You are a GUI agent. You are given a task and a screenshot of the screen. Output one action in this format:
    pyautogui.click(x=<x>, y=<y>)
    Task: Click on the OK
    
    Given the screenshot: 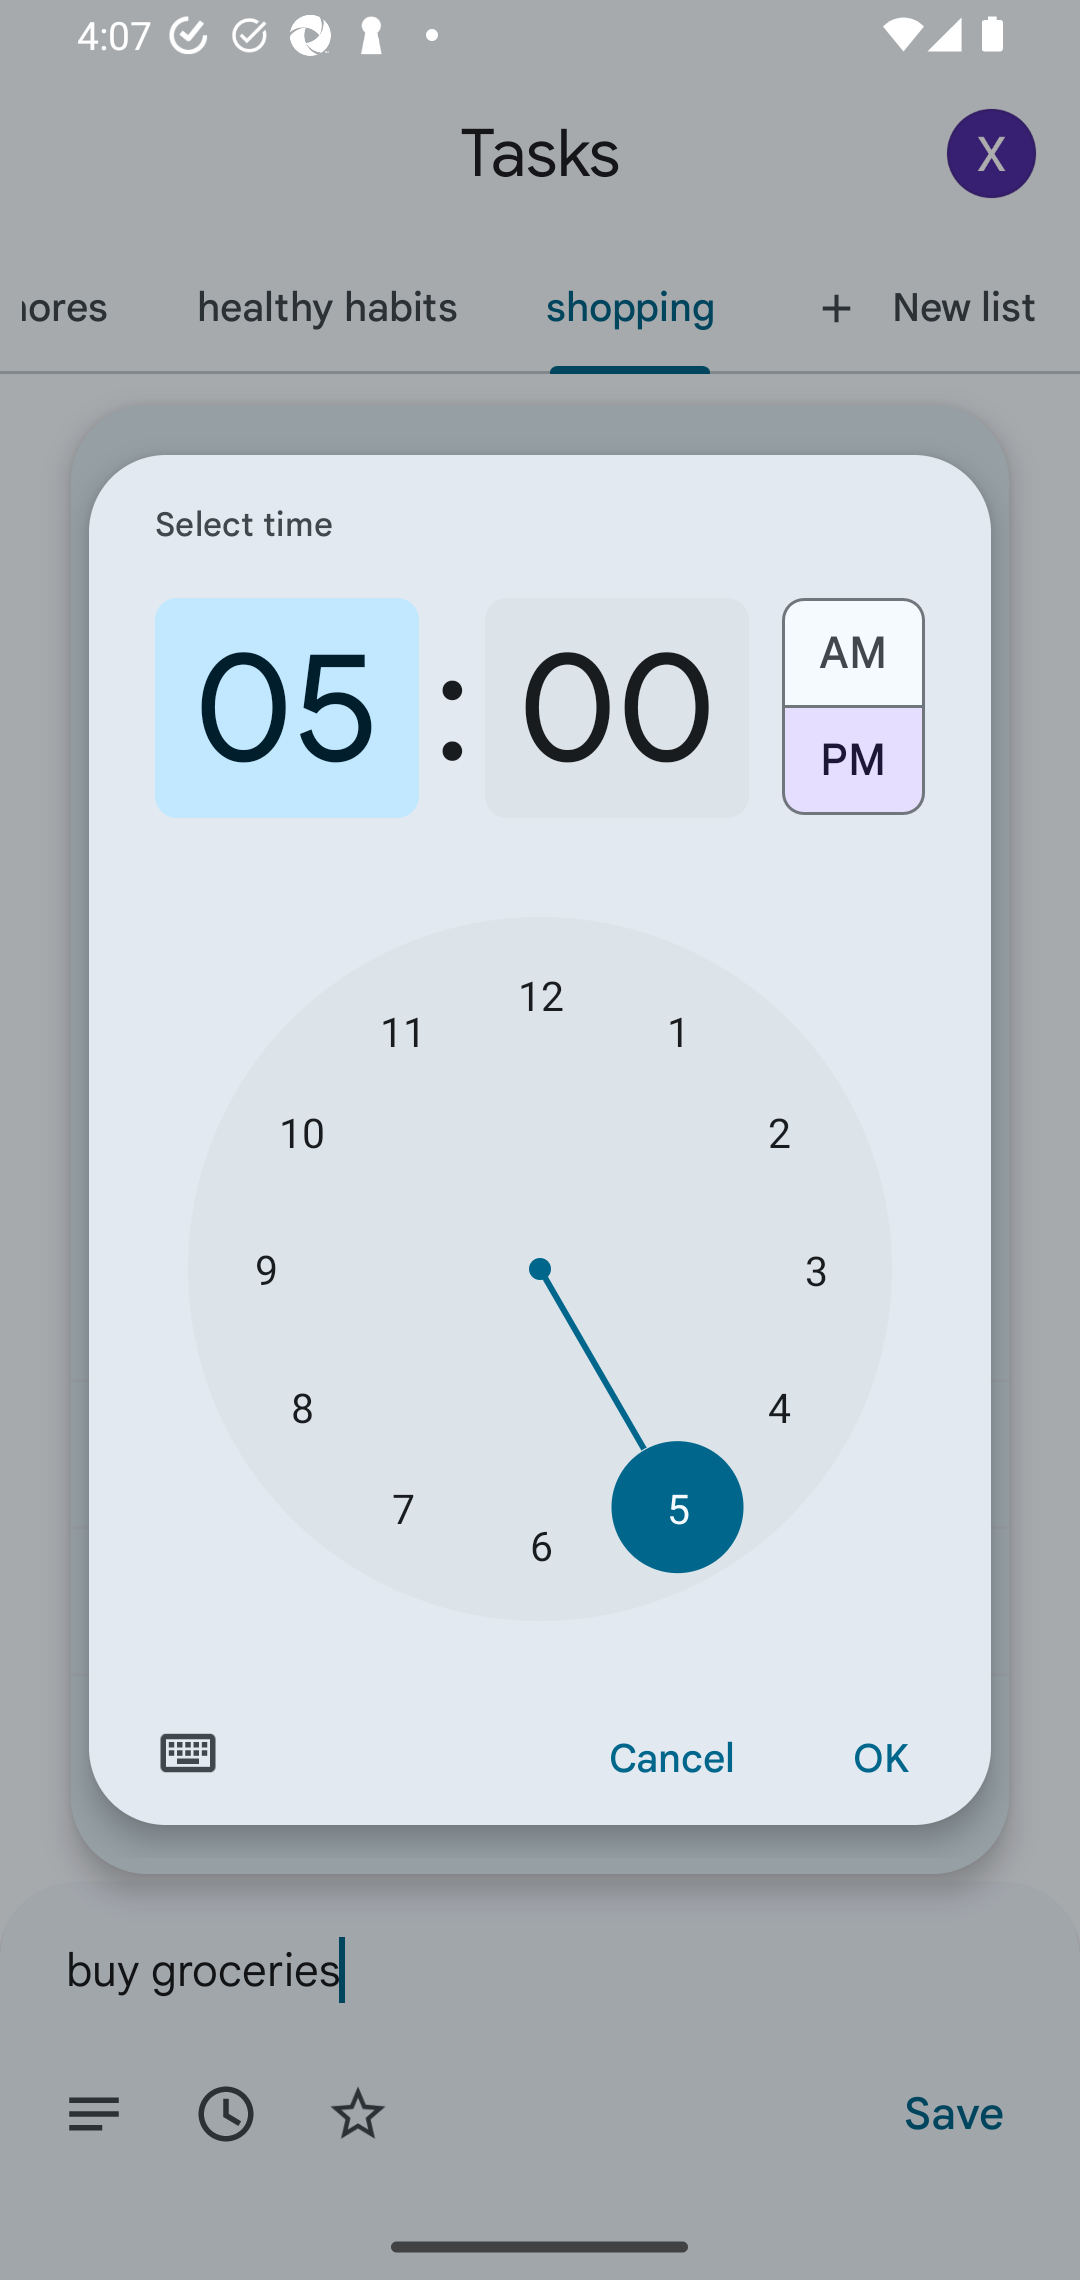 What is the action you would take?
    pyautogui.click(x=880, y=1759)
    